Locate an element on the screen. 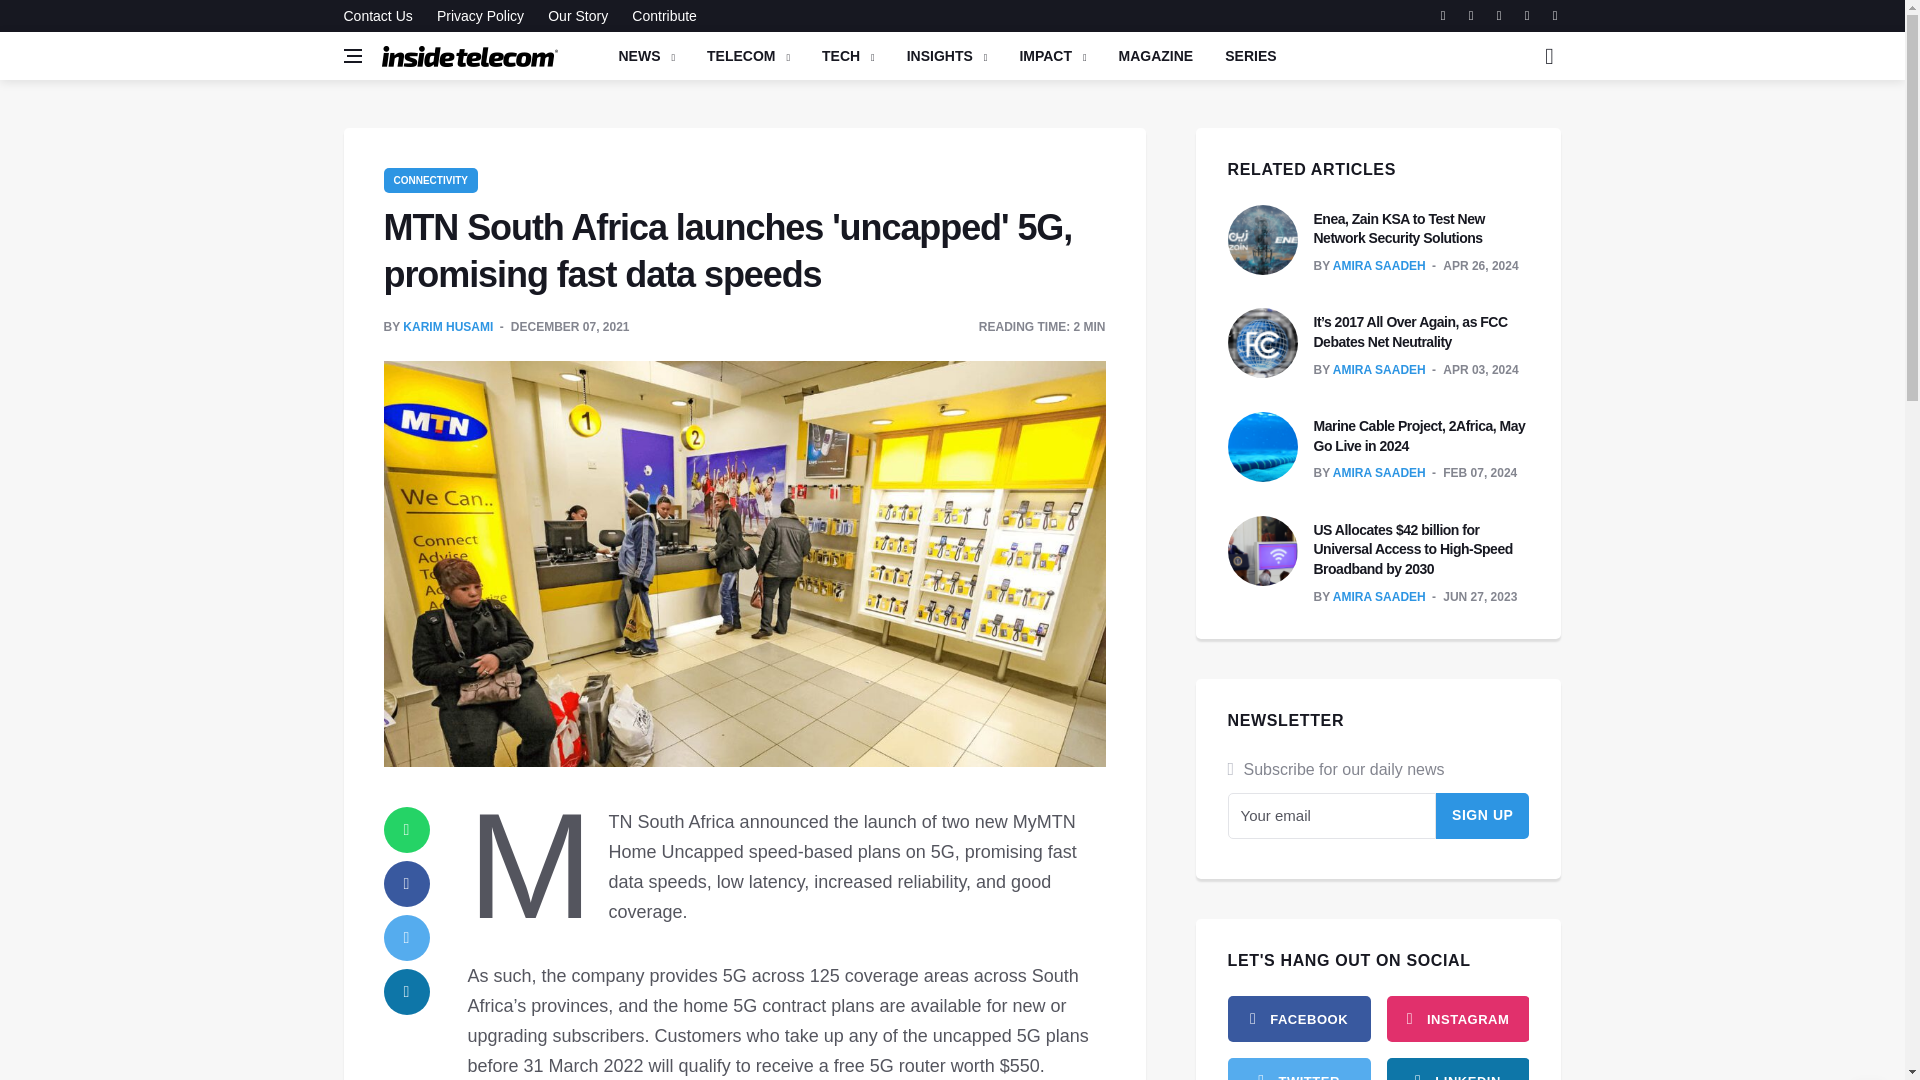 This screenshot has width=1920, height=1080. Sign Up is located at coordinates (1483, 816).